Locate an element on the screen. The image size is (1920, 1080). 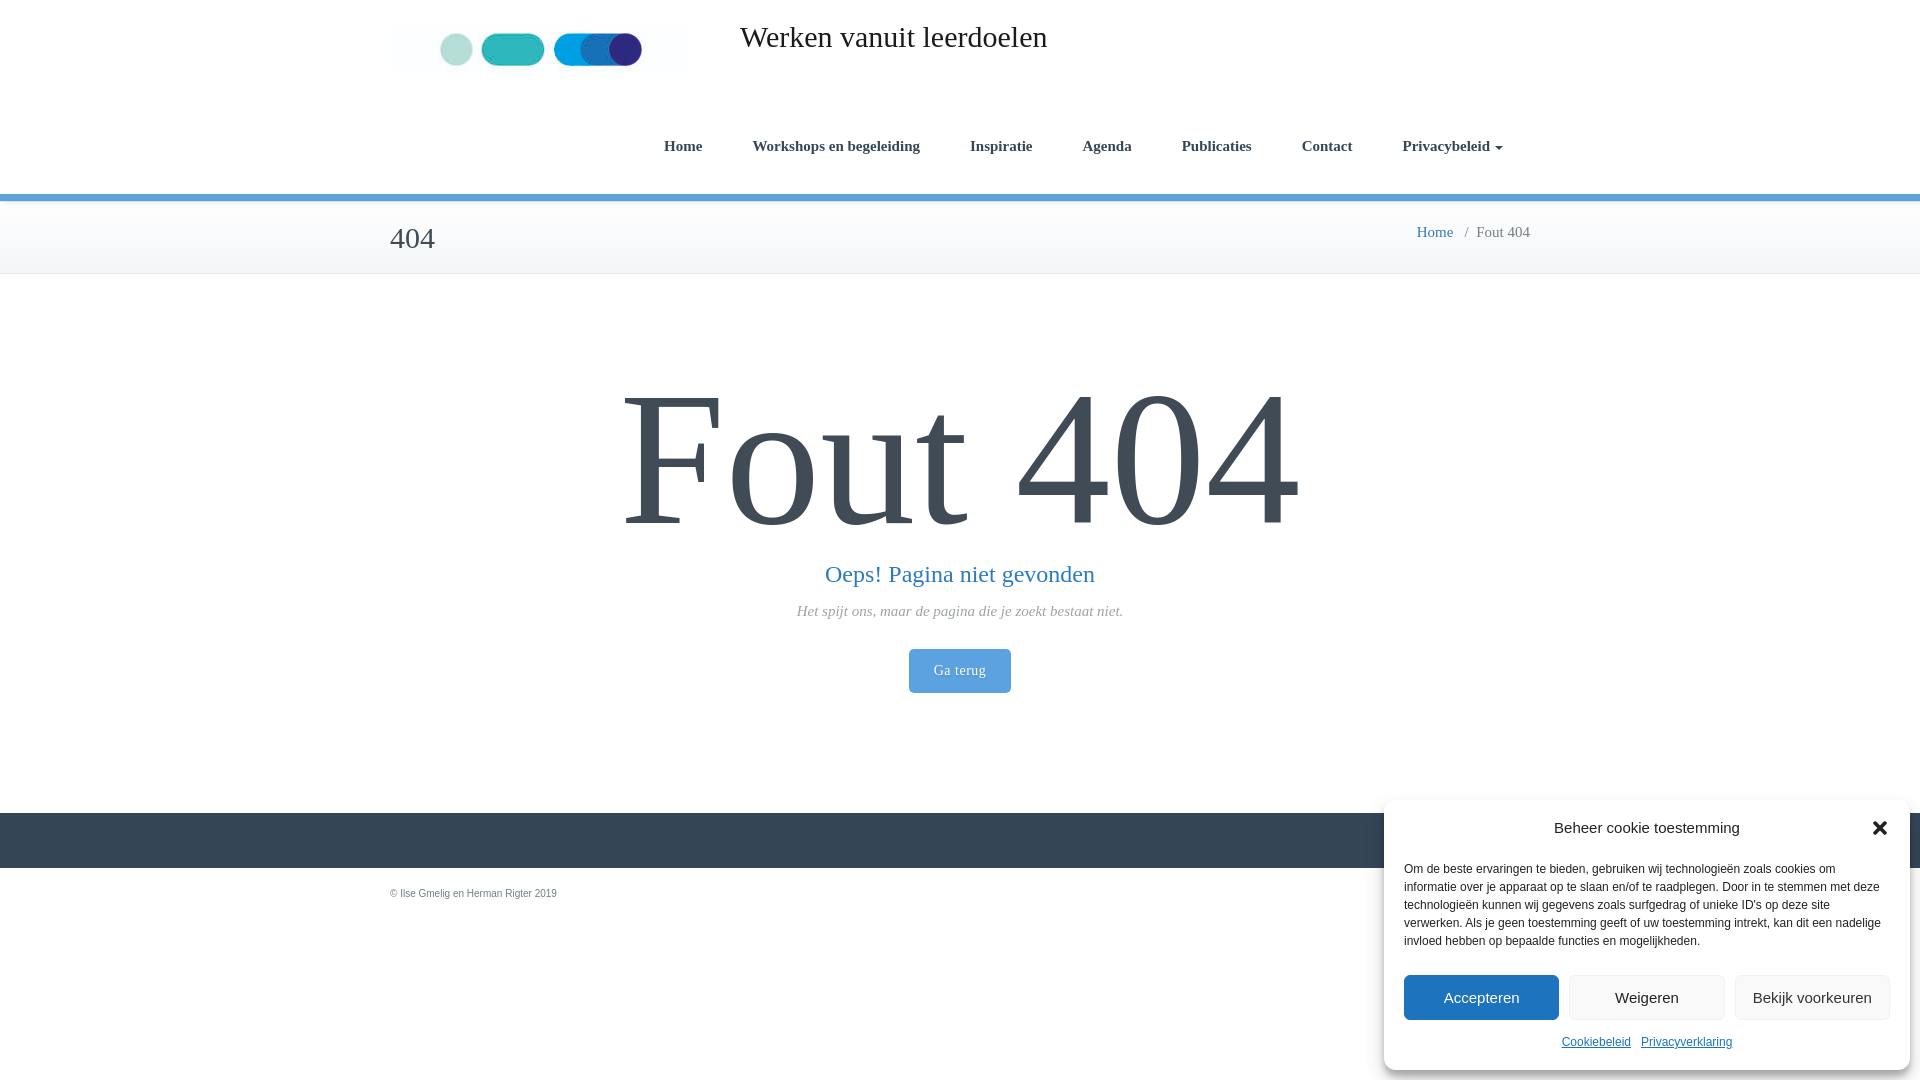
Ga terug is located at coordinates (960, 671).